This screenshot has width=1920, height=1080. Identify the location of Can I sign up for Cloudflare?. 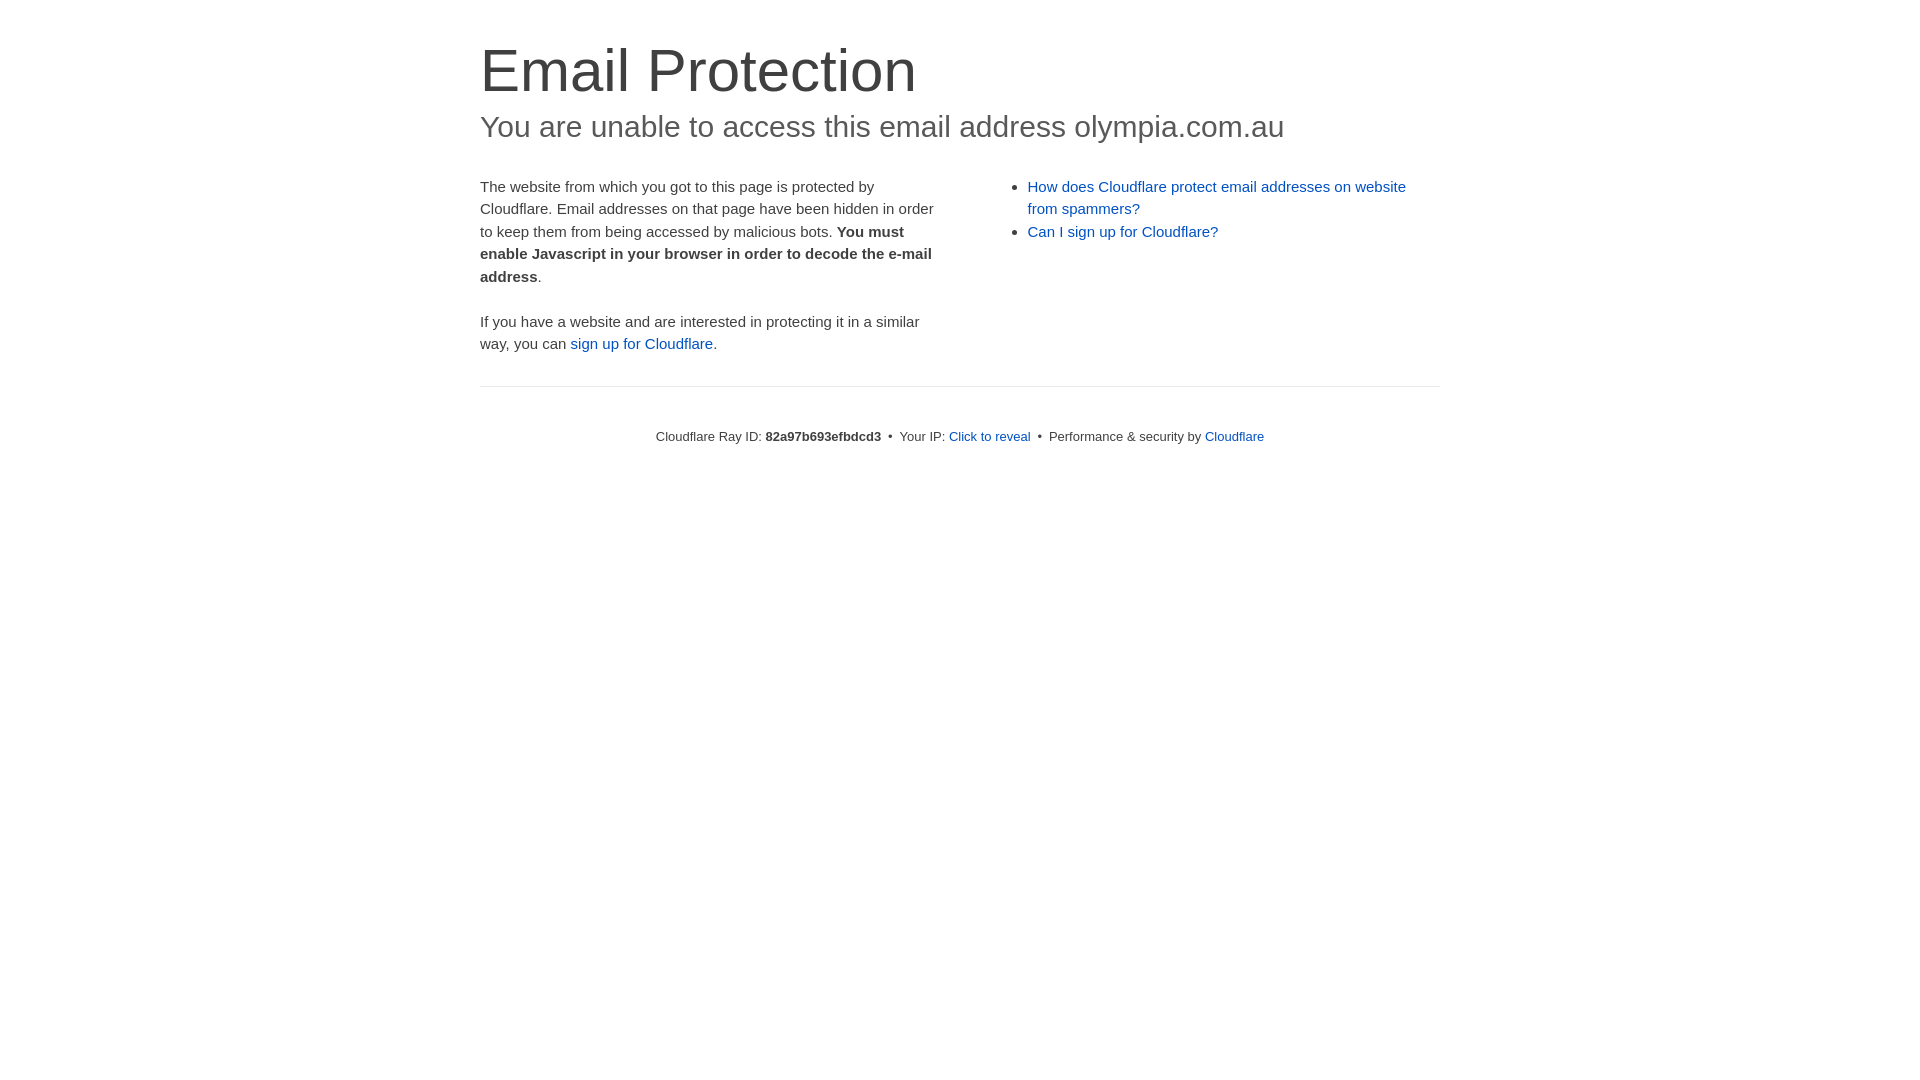
(1124, 232).